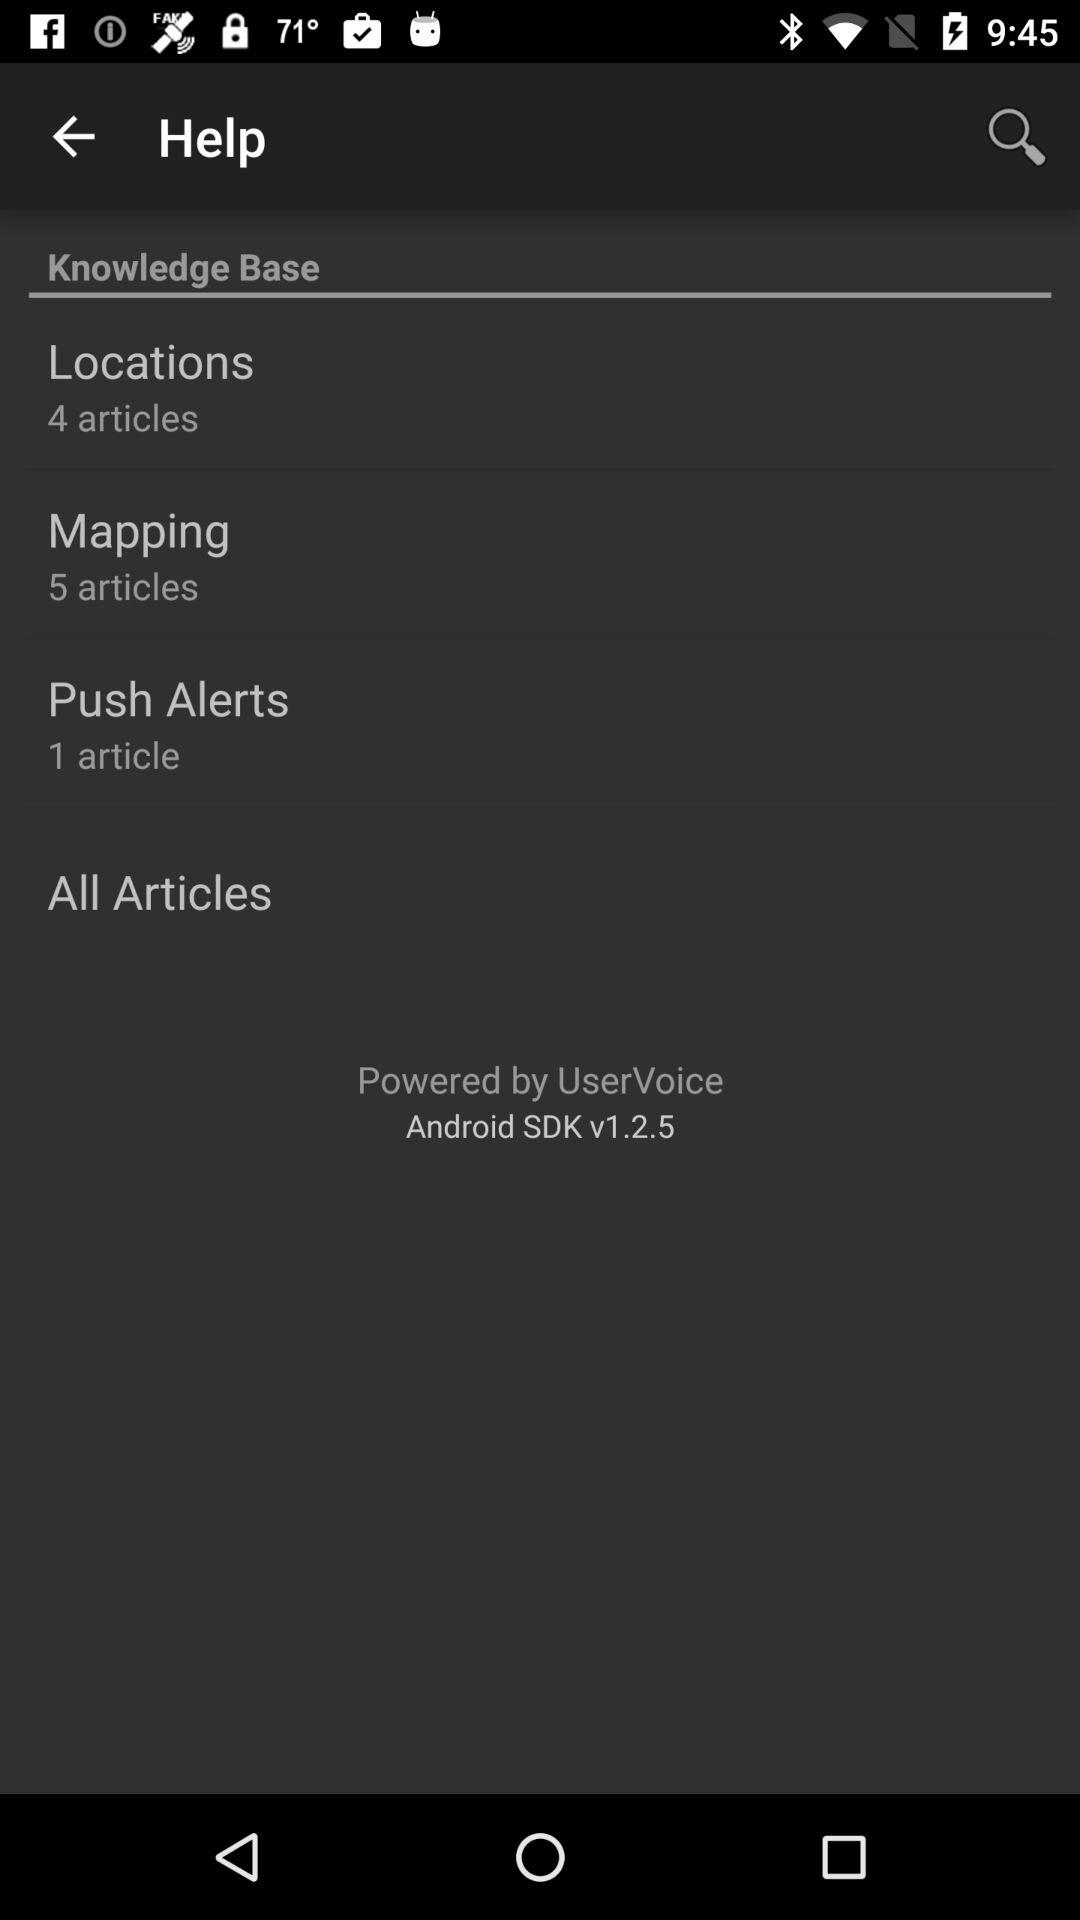 This screenshot has height=1920, width=1080. What do you see at coordinates (122, 416) in the screenshot?
I see `scroll to 4 articles` at bounding box center [122, 416].